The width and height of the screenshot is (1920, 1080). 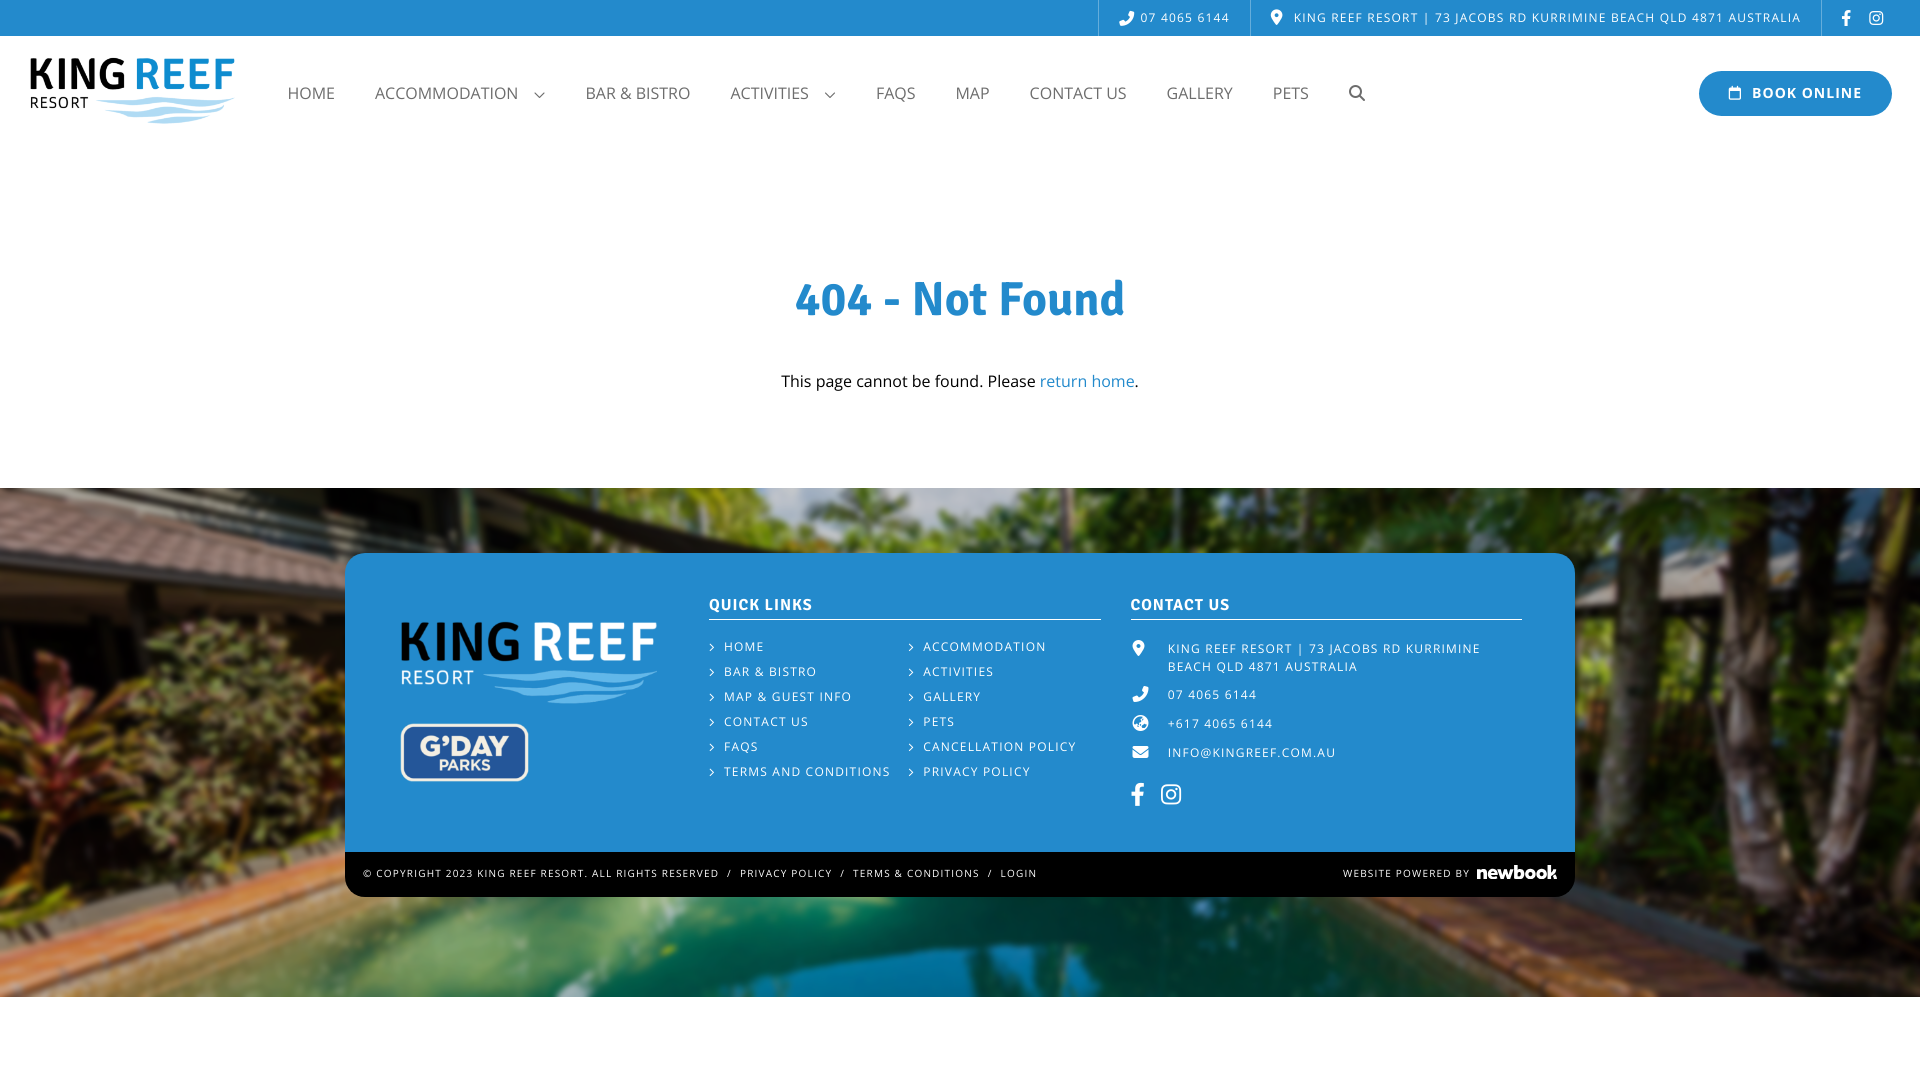 What do you see at coordinates (1020, 873) in the screenshot?
I see `LOGIN` at bounding box center [1020, 873].